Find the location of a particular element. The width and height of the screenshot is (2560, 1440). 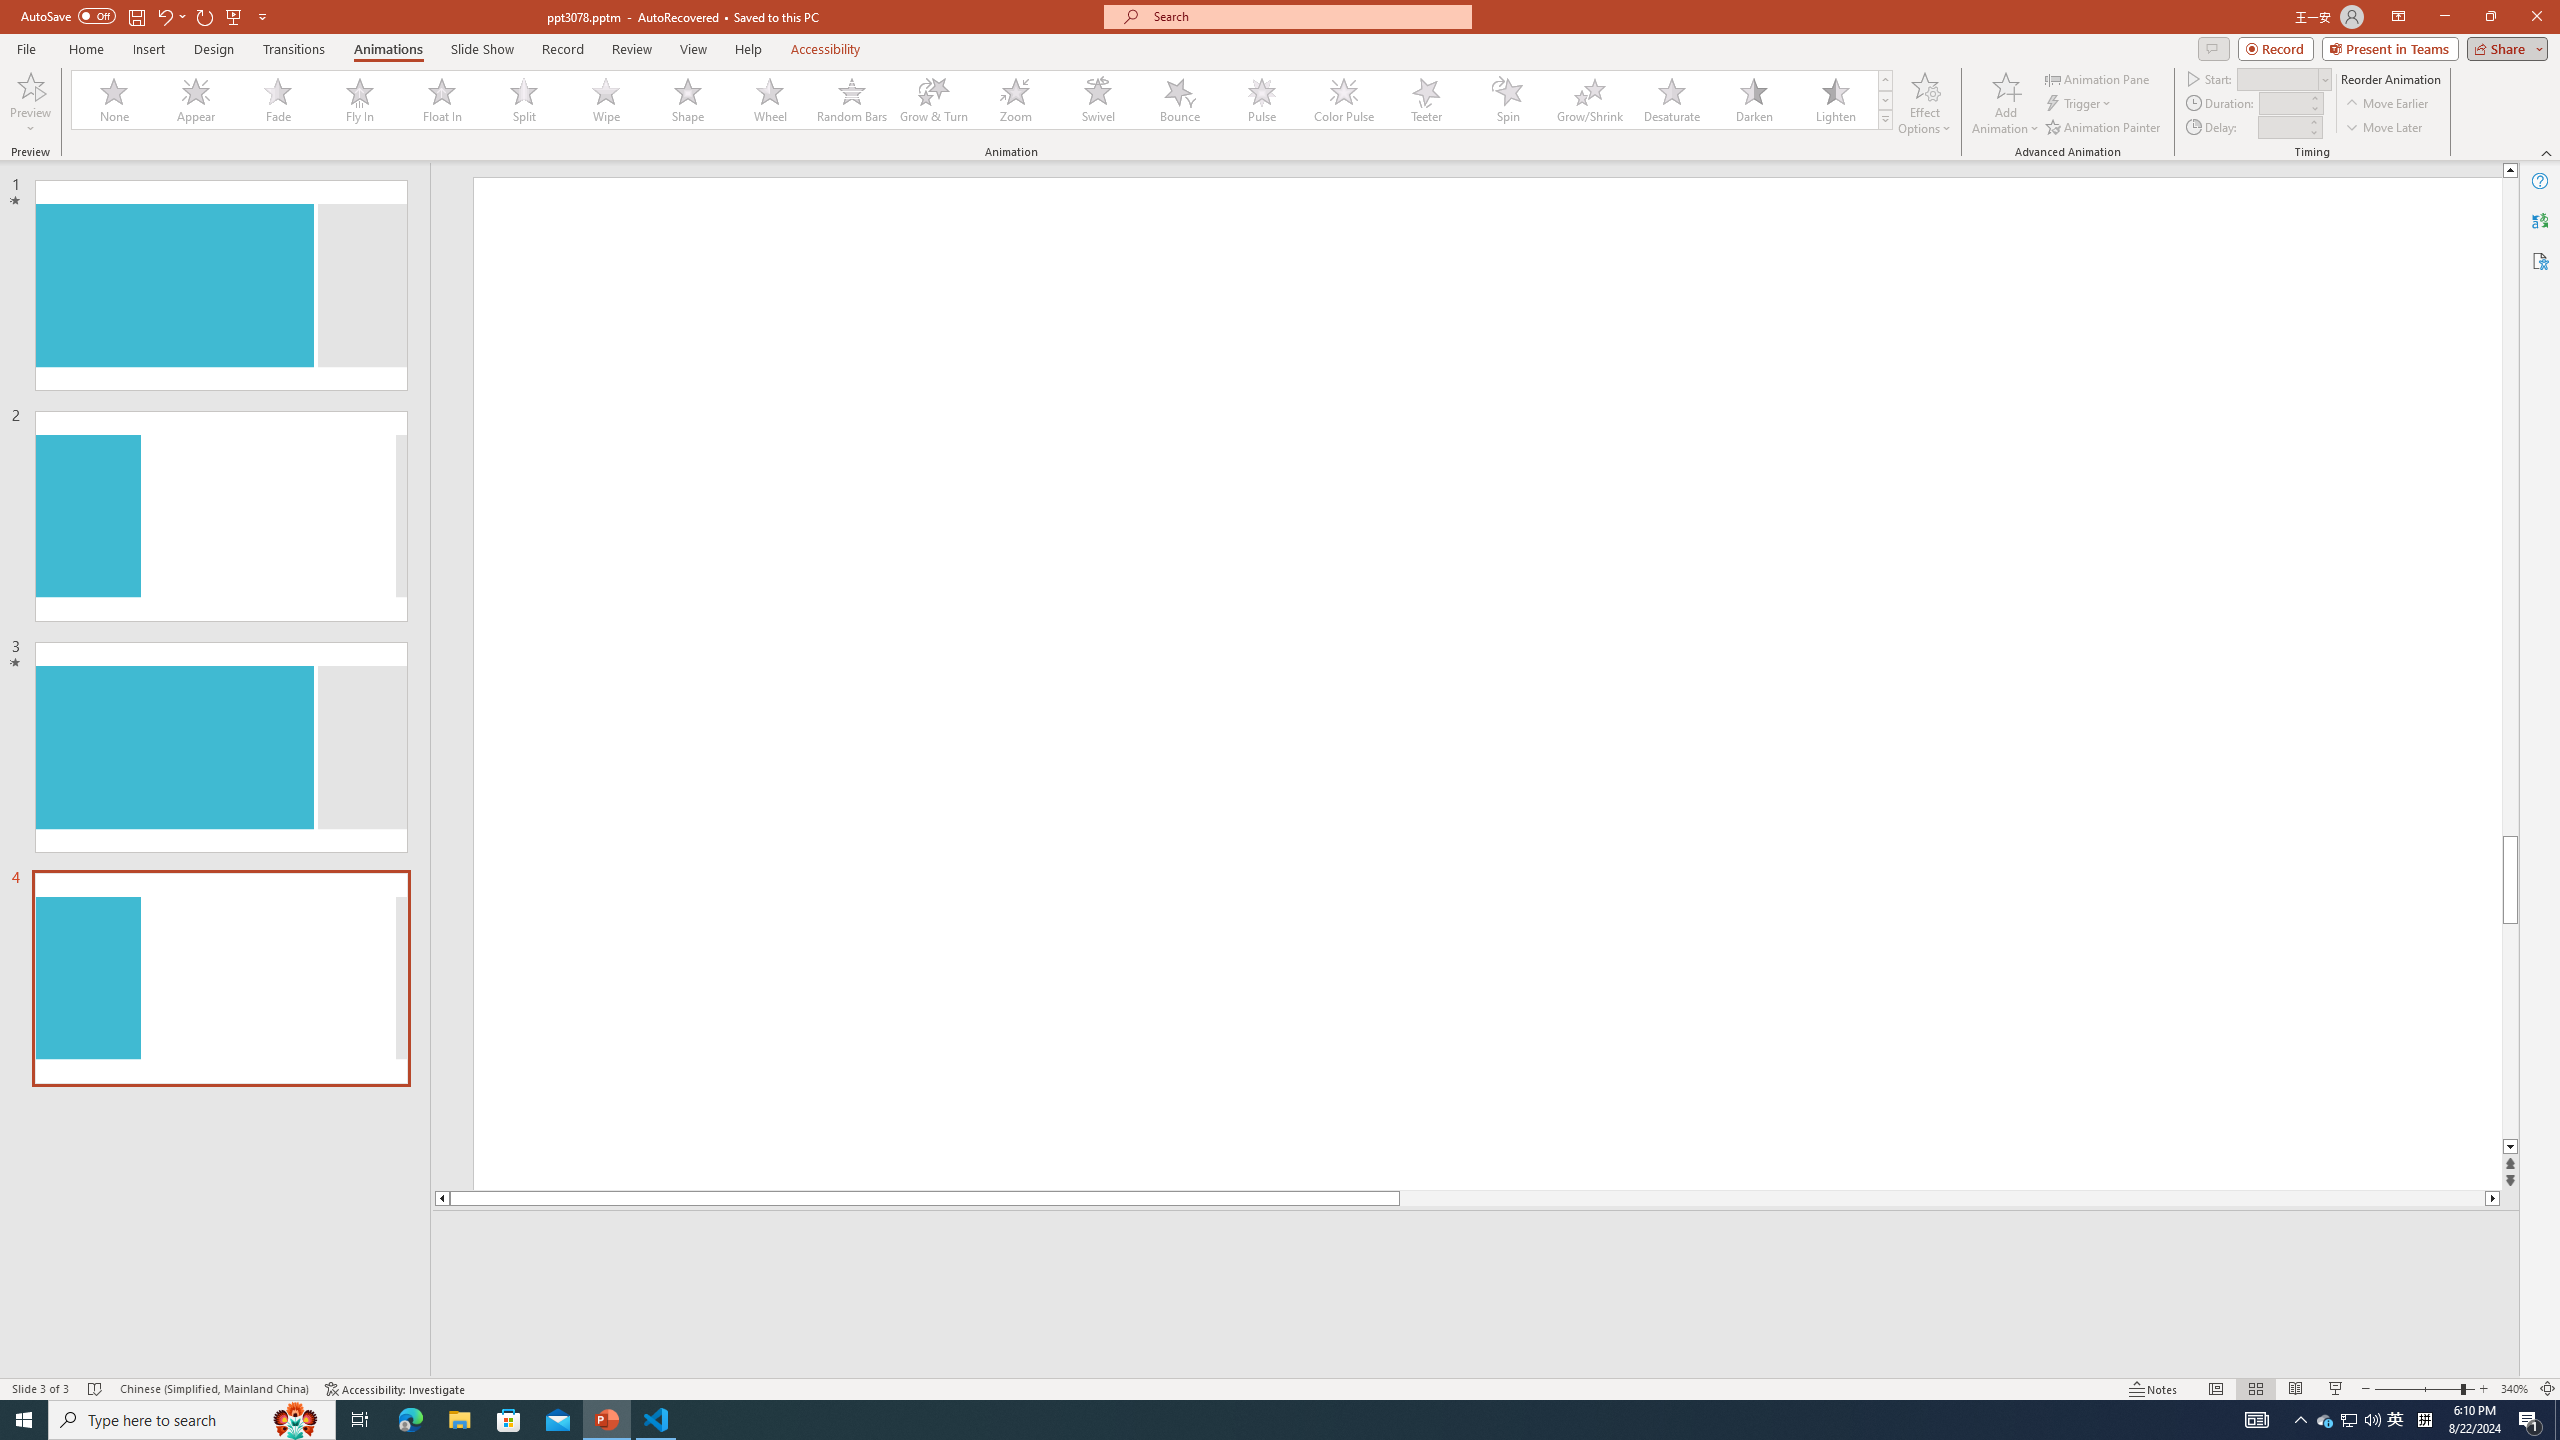

Reading View is located at coordinates (2296, 1389).